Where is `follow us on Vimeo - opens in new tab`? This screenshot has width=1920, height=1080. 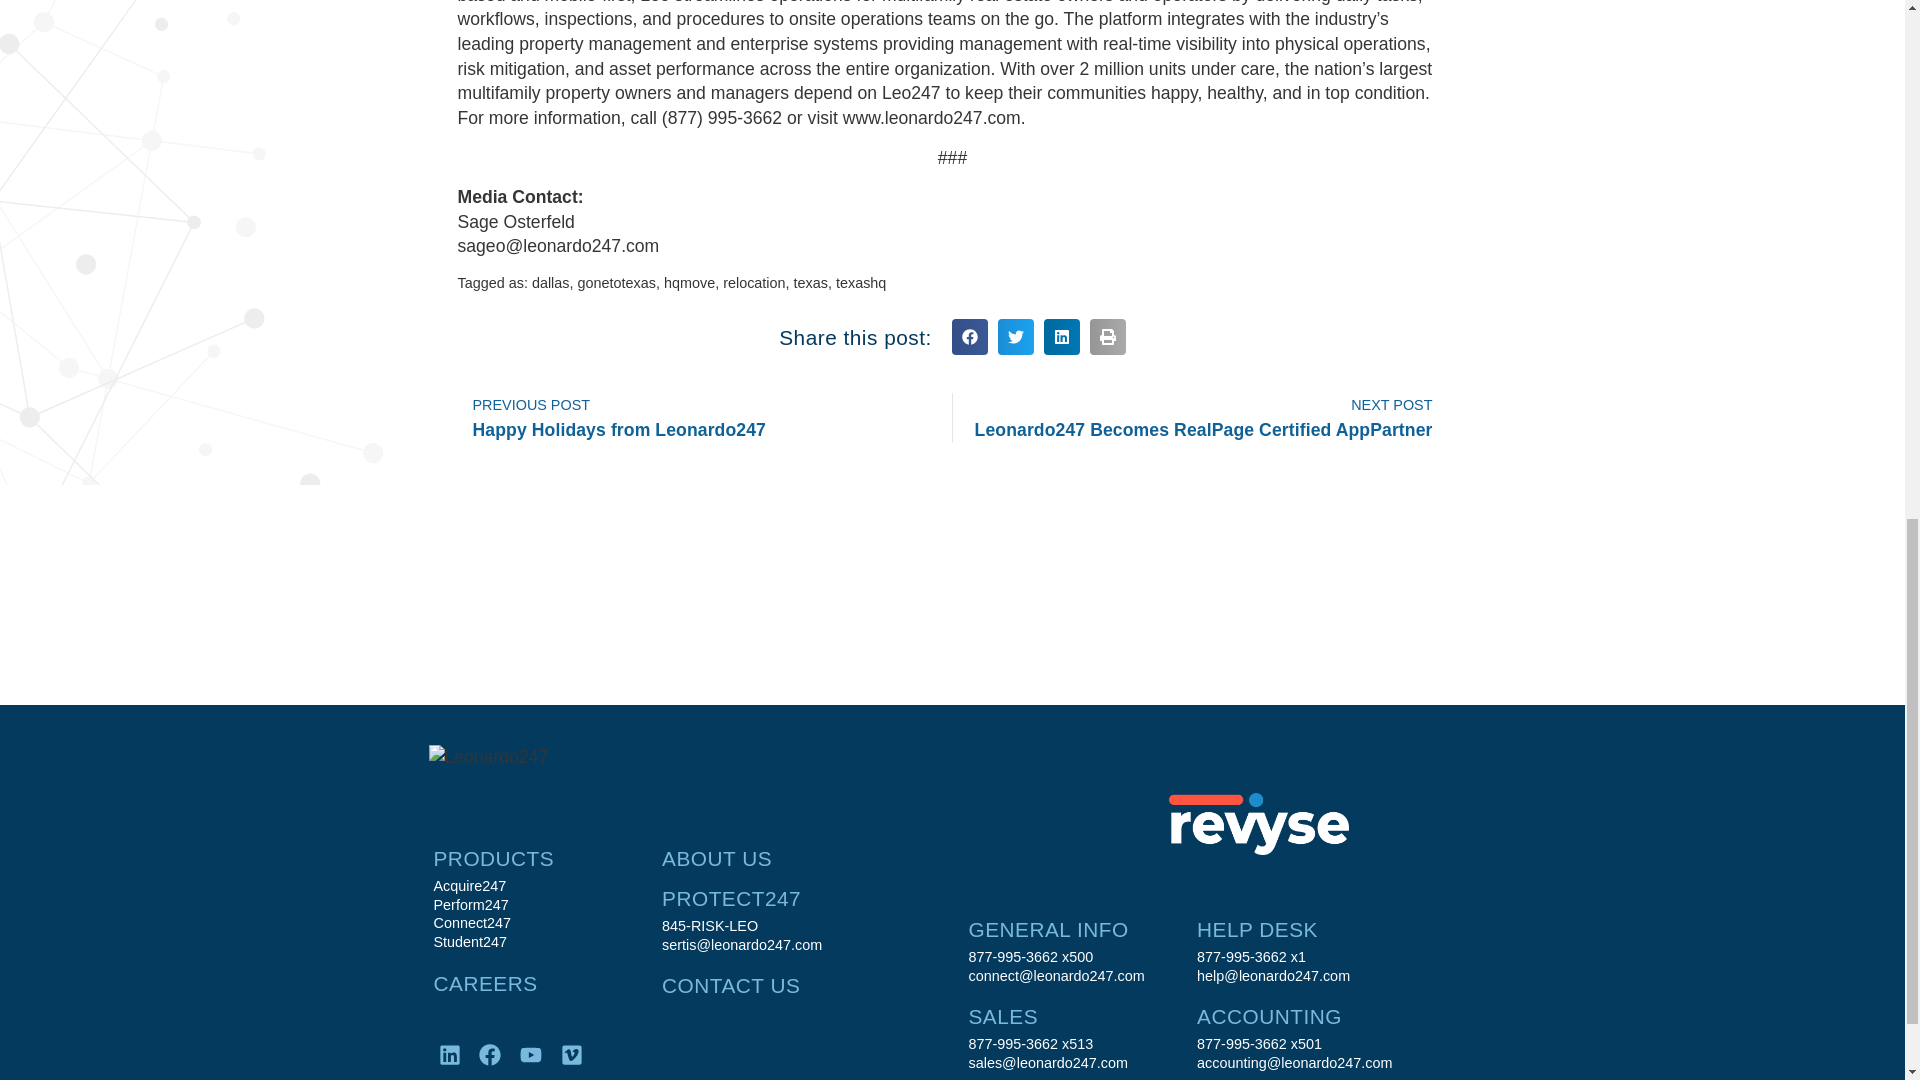 follow us on Vimeo - opens in new tab is located at coordinates (576, 1059).